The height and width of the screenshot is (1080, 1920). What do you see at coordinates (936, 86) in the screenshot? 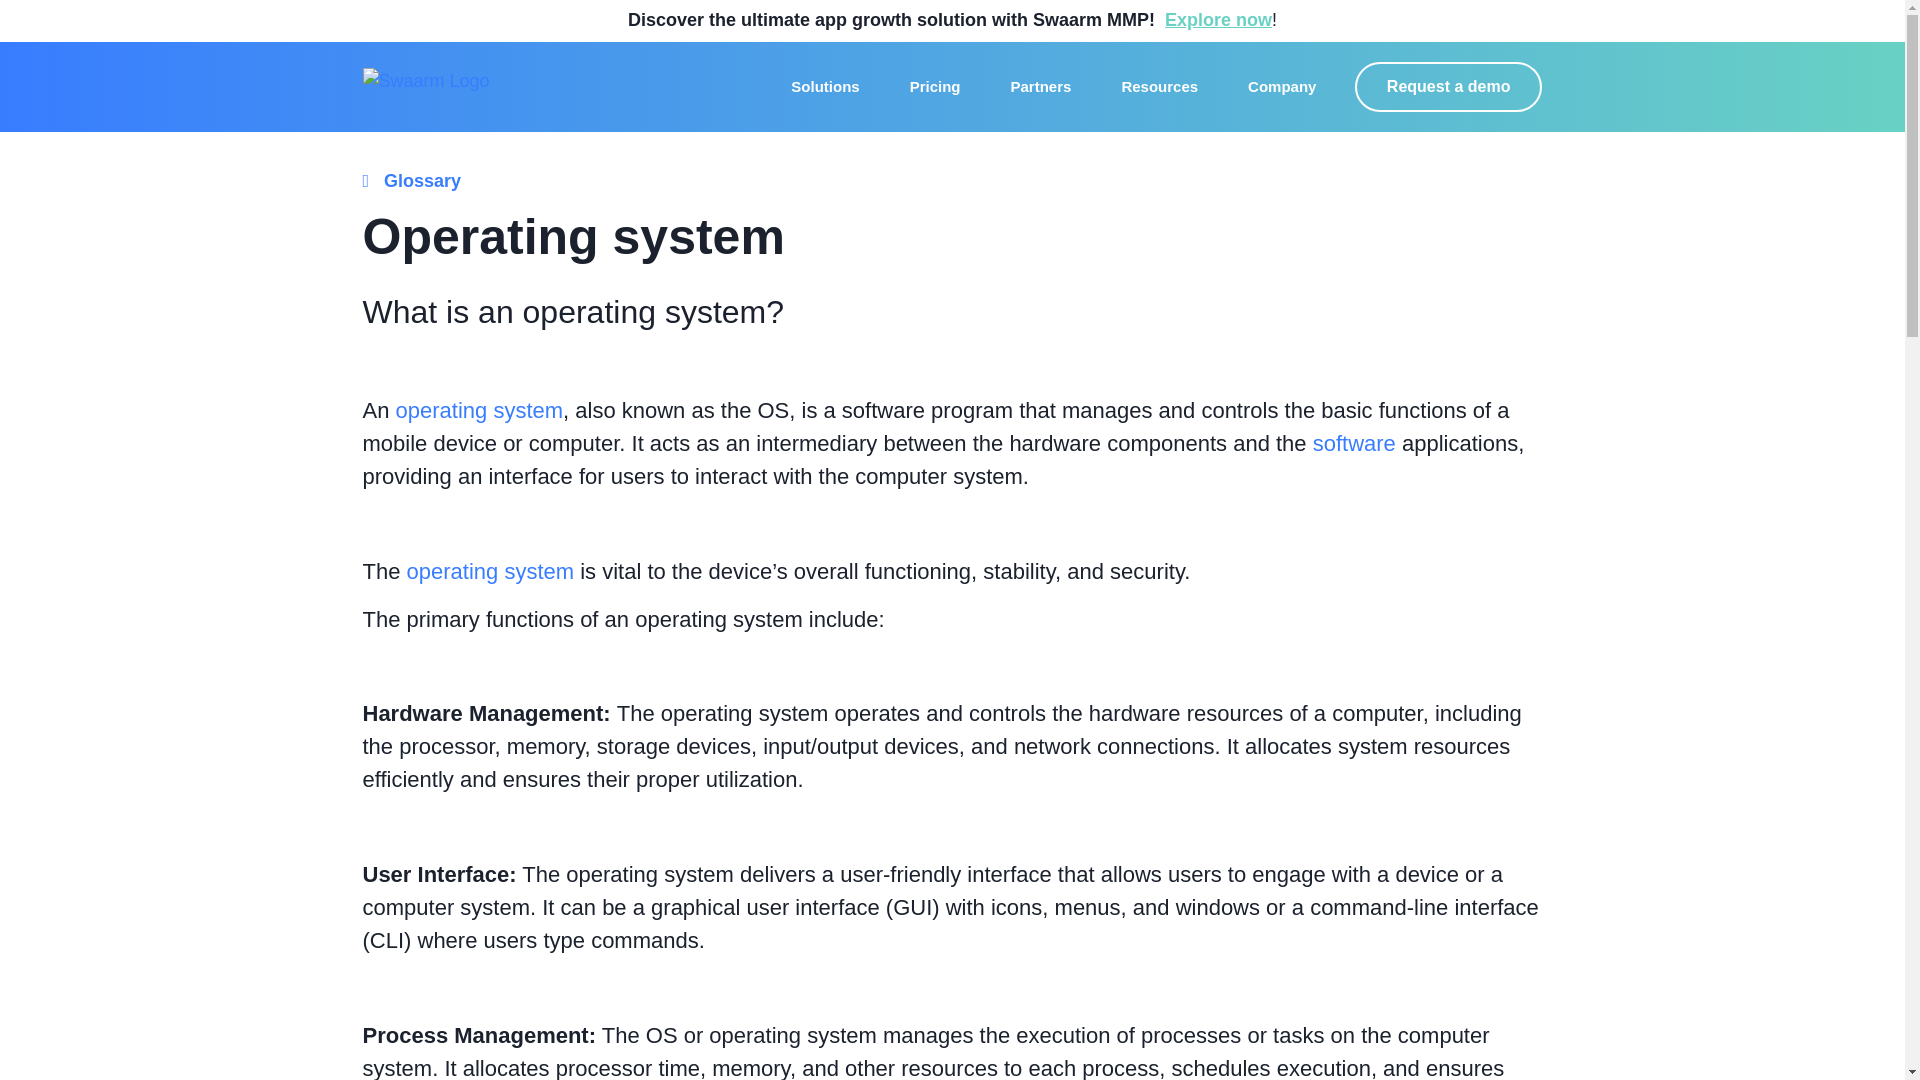
I see `Pricing` at bounding box center [936, 86].